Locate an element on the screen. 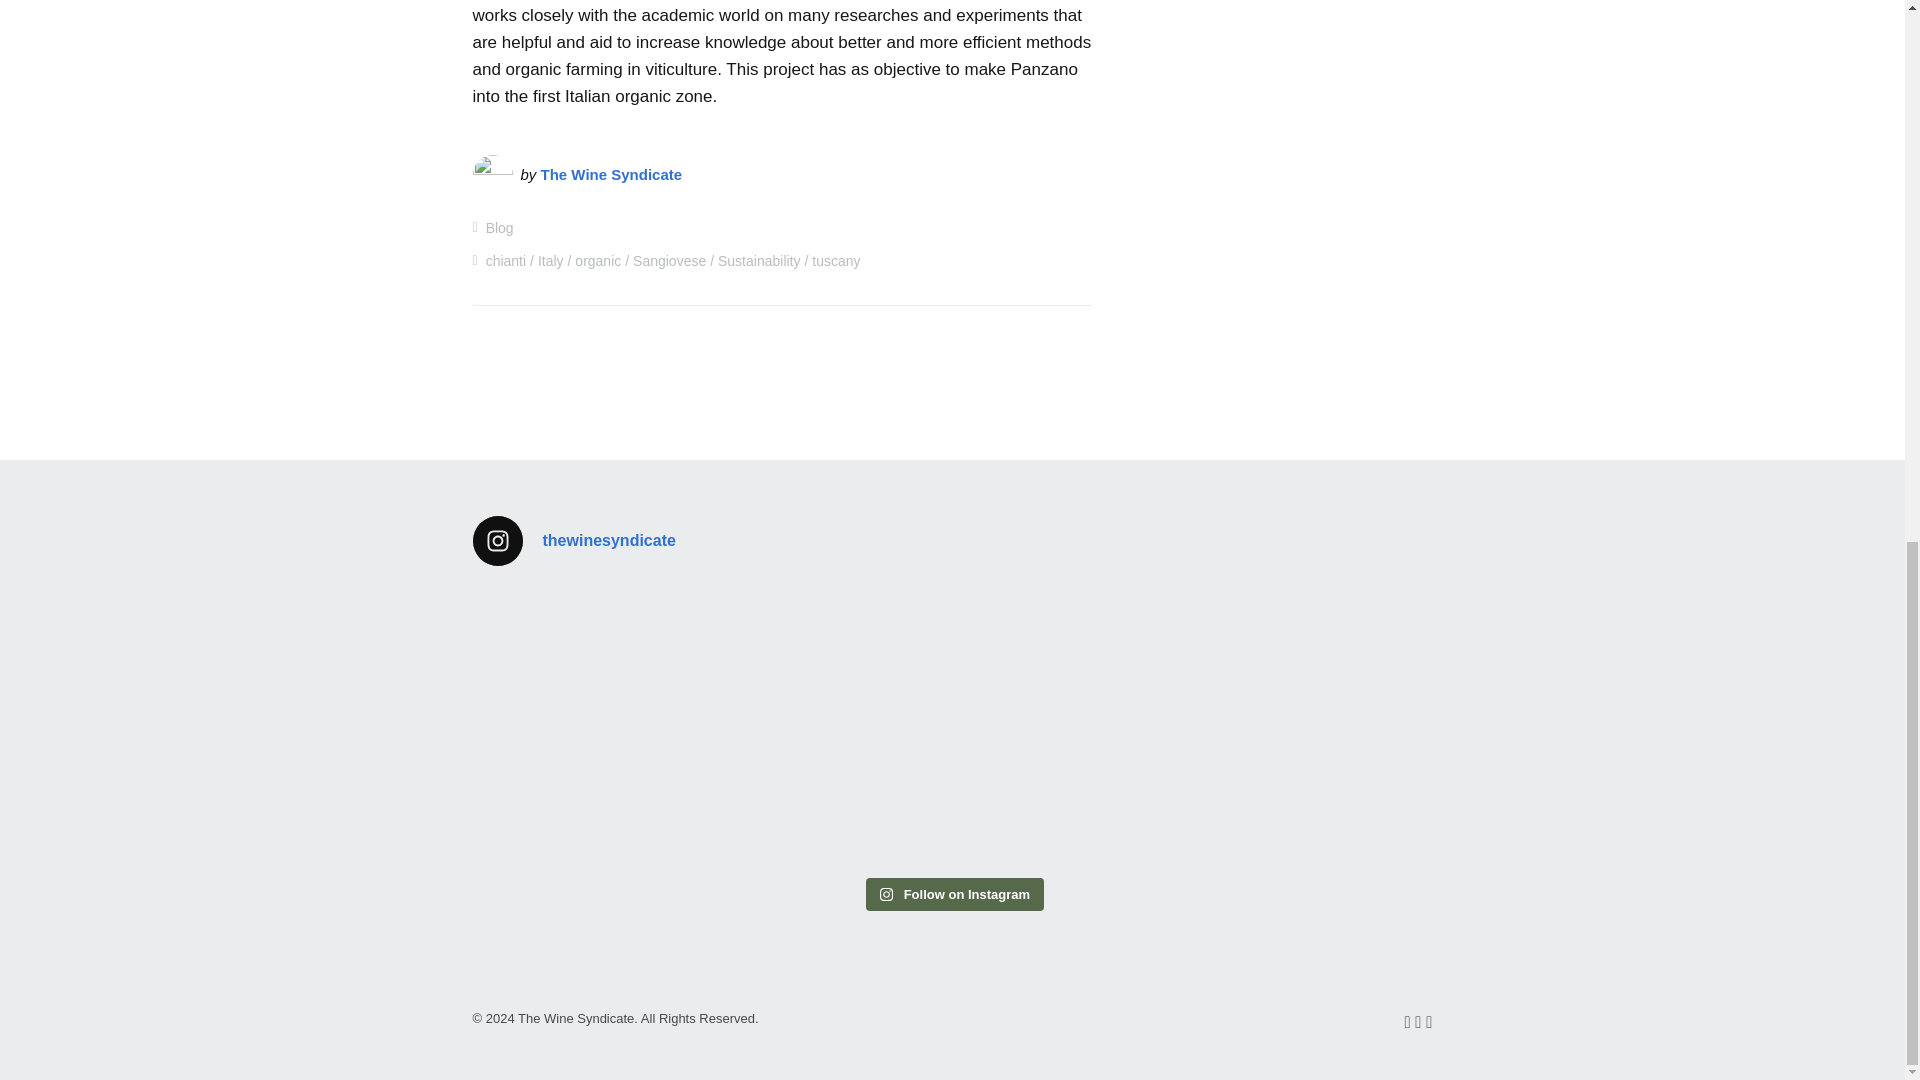 This screenshot has width=1920, height=1080. chianti is located at coordinates (506, 260).